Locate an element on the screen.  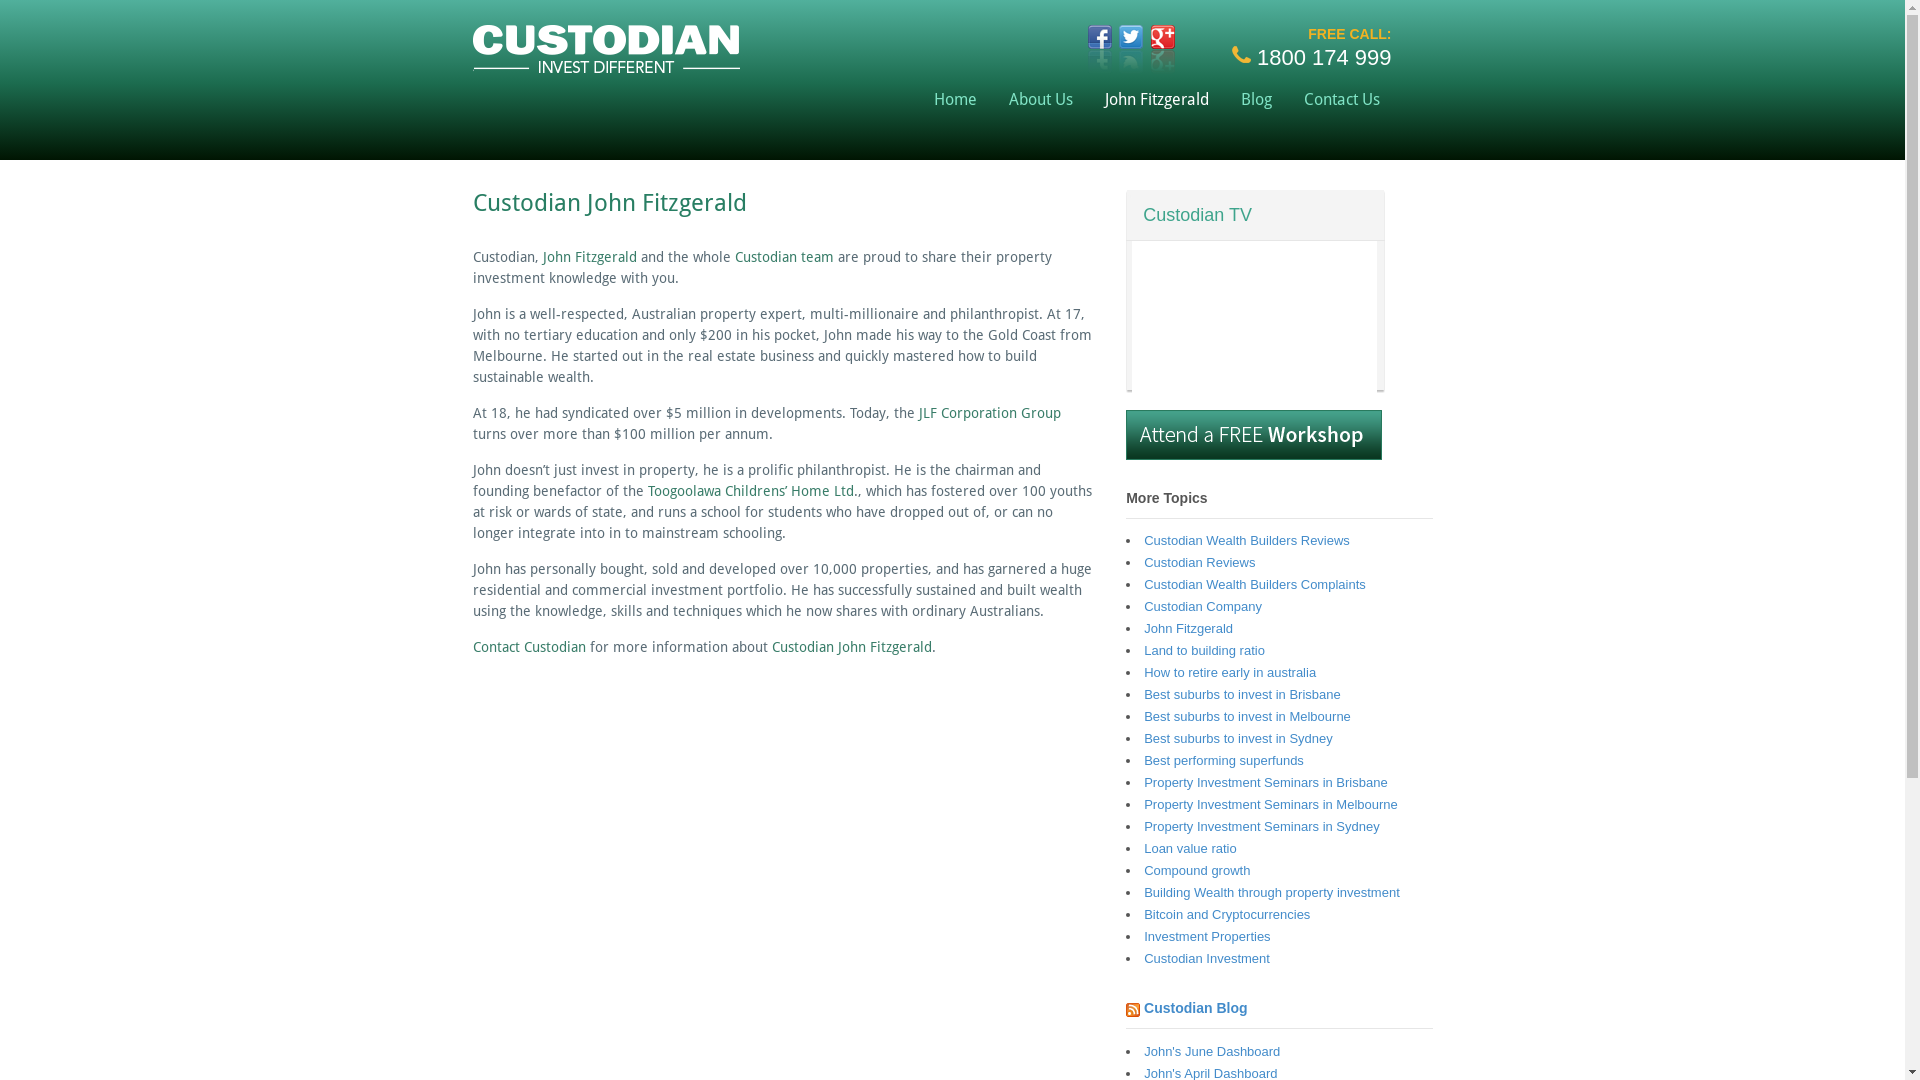
Invest In Property is located at coordinates (606, 64).